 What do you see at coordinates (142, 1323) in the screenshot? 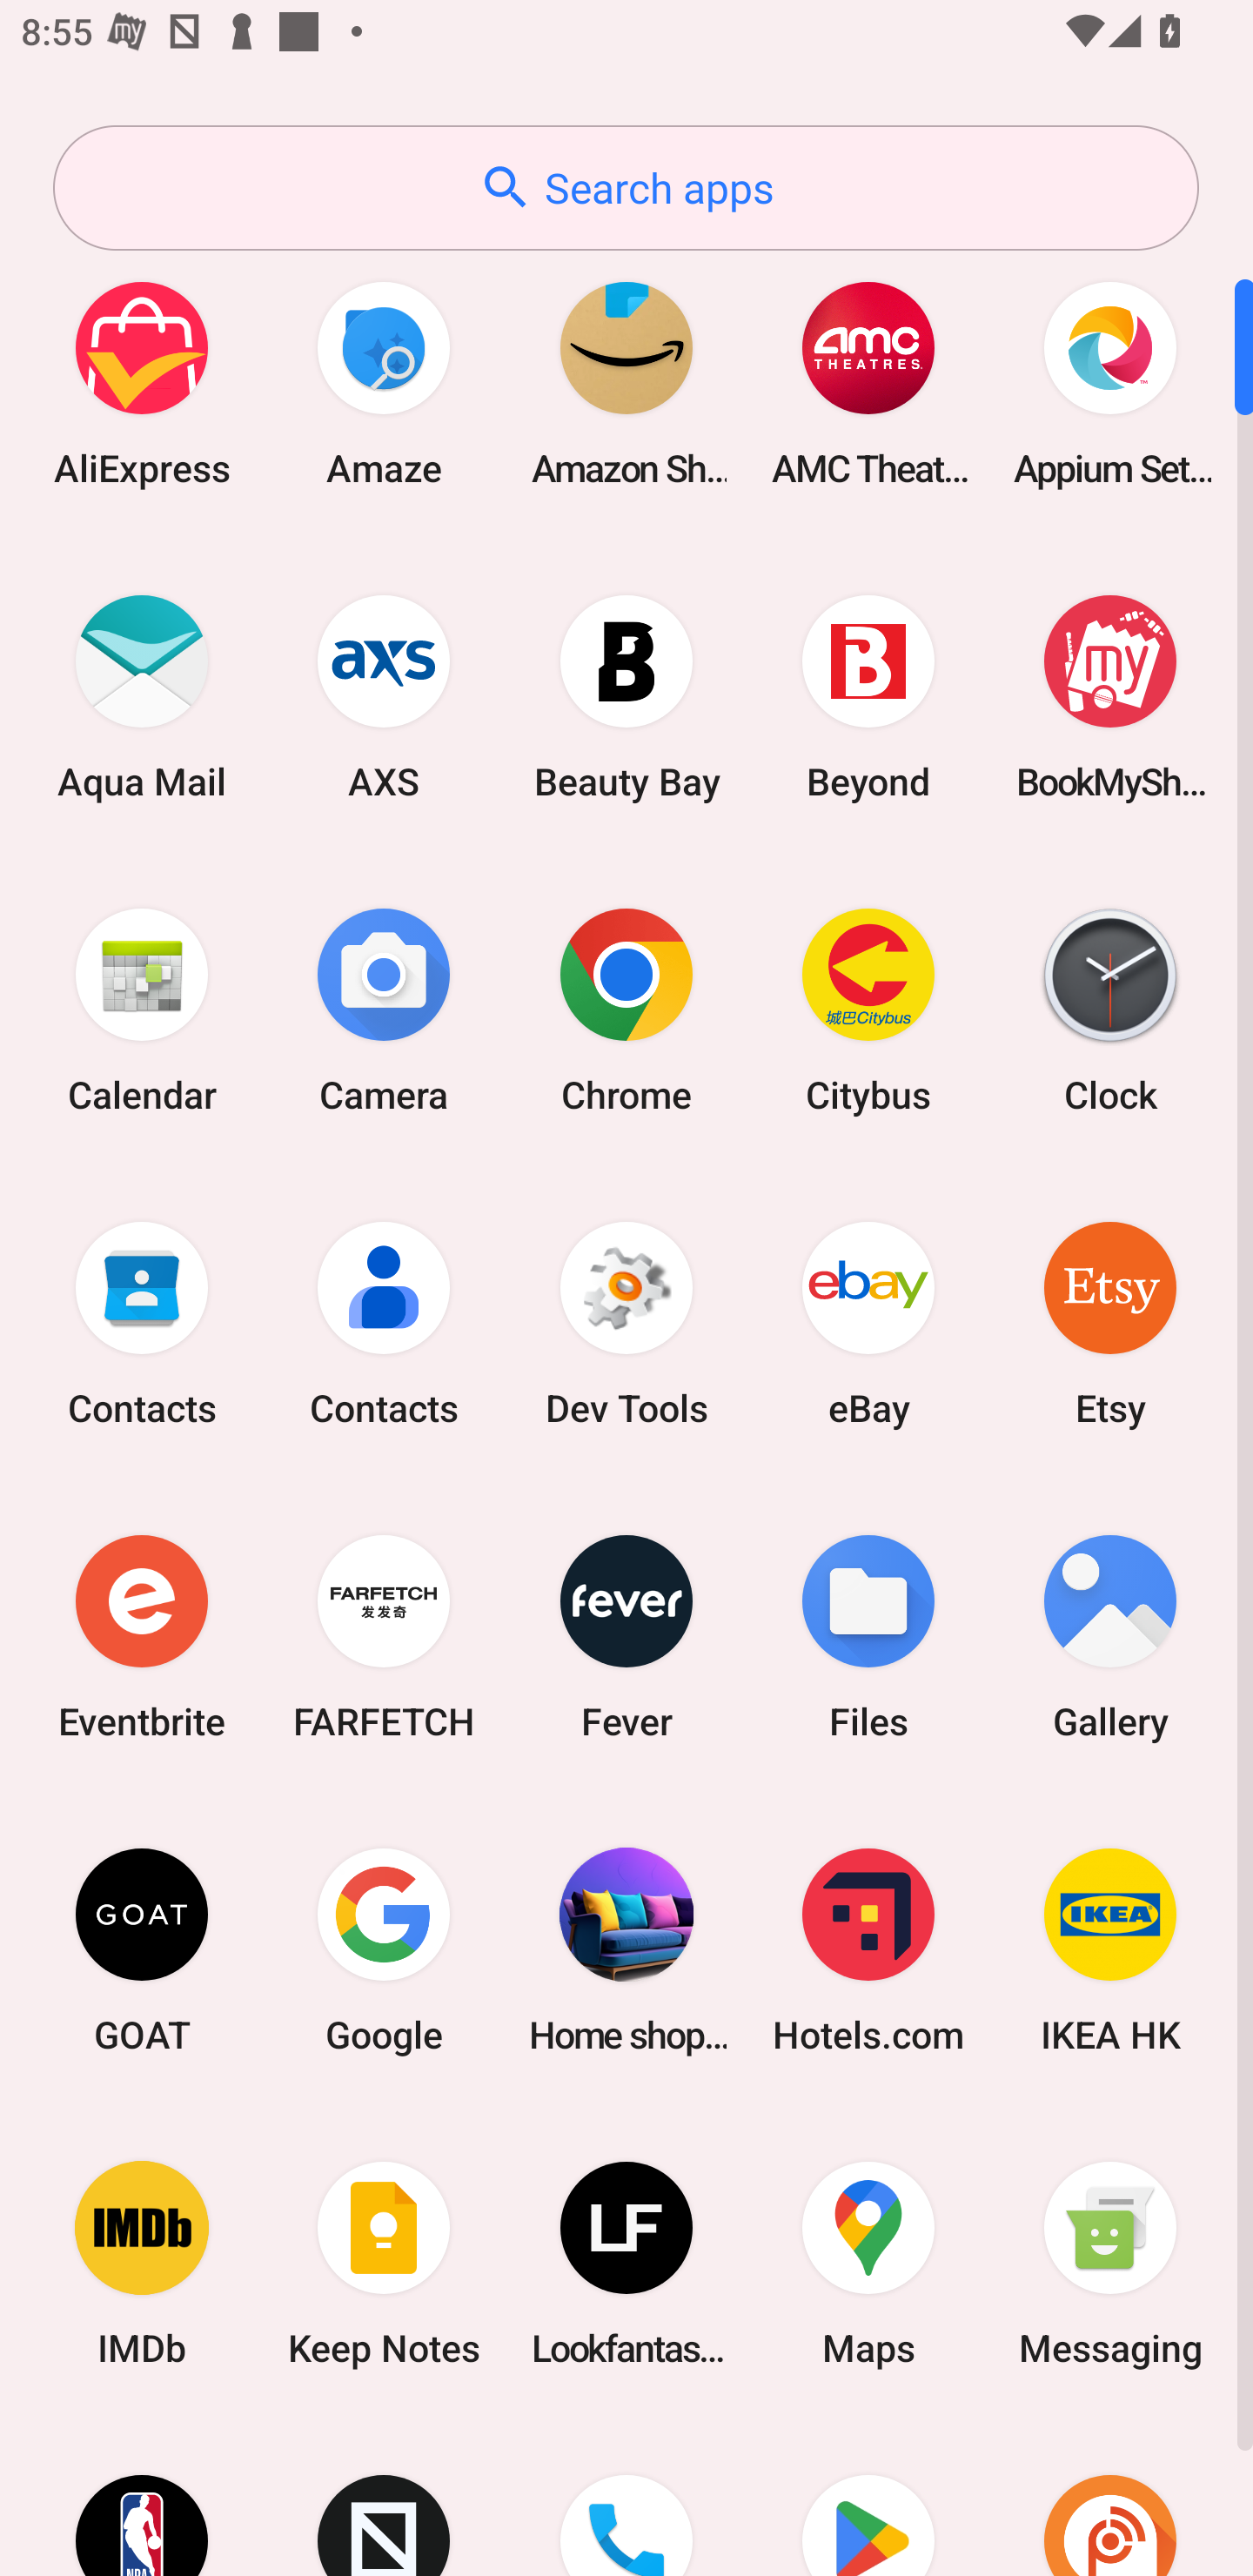
I see `Contacts` at bounding box center [142, 1323].